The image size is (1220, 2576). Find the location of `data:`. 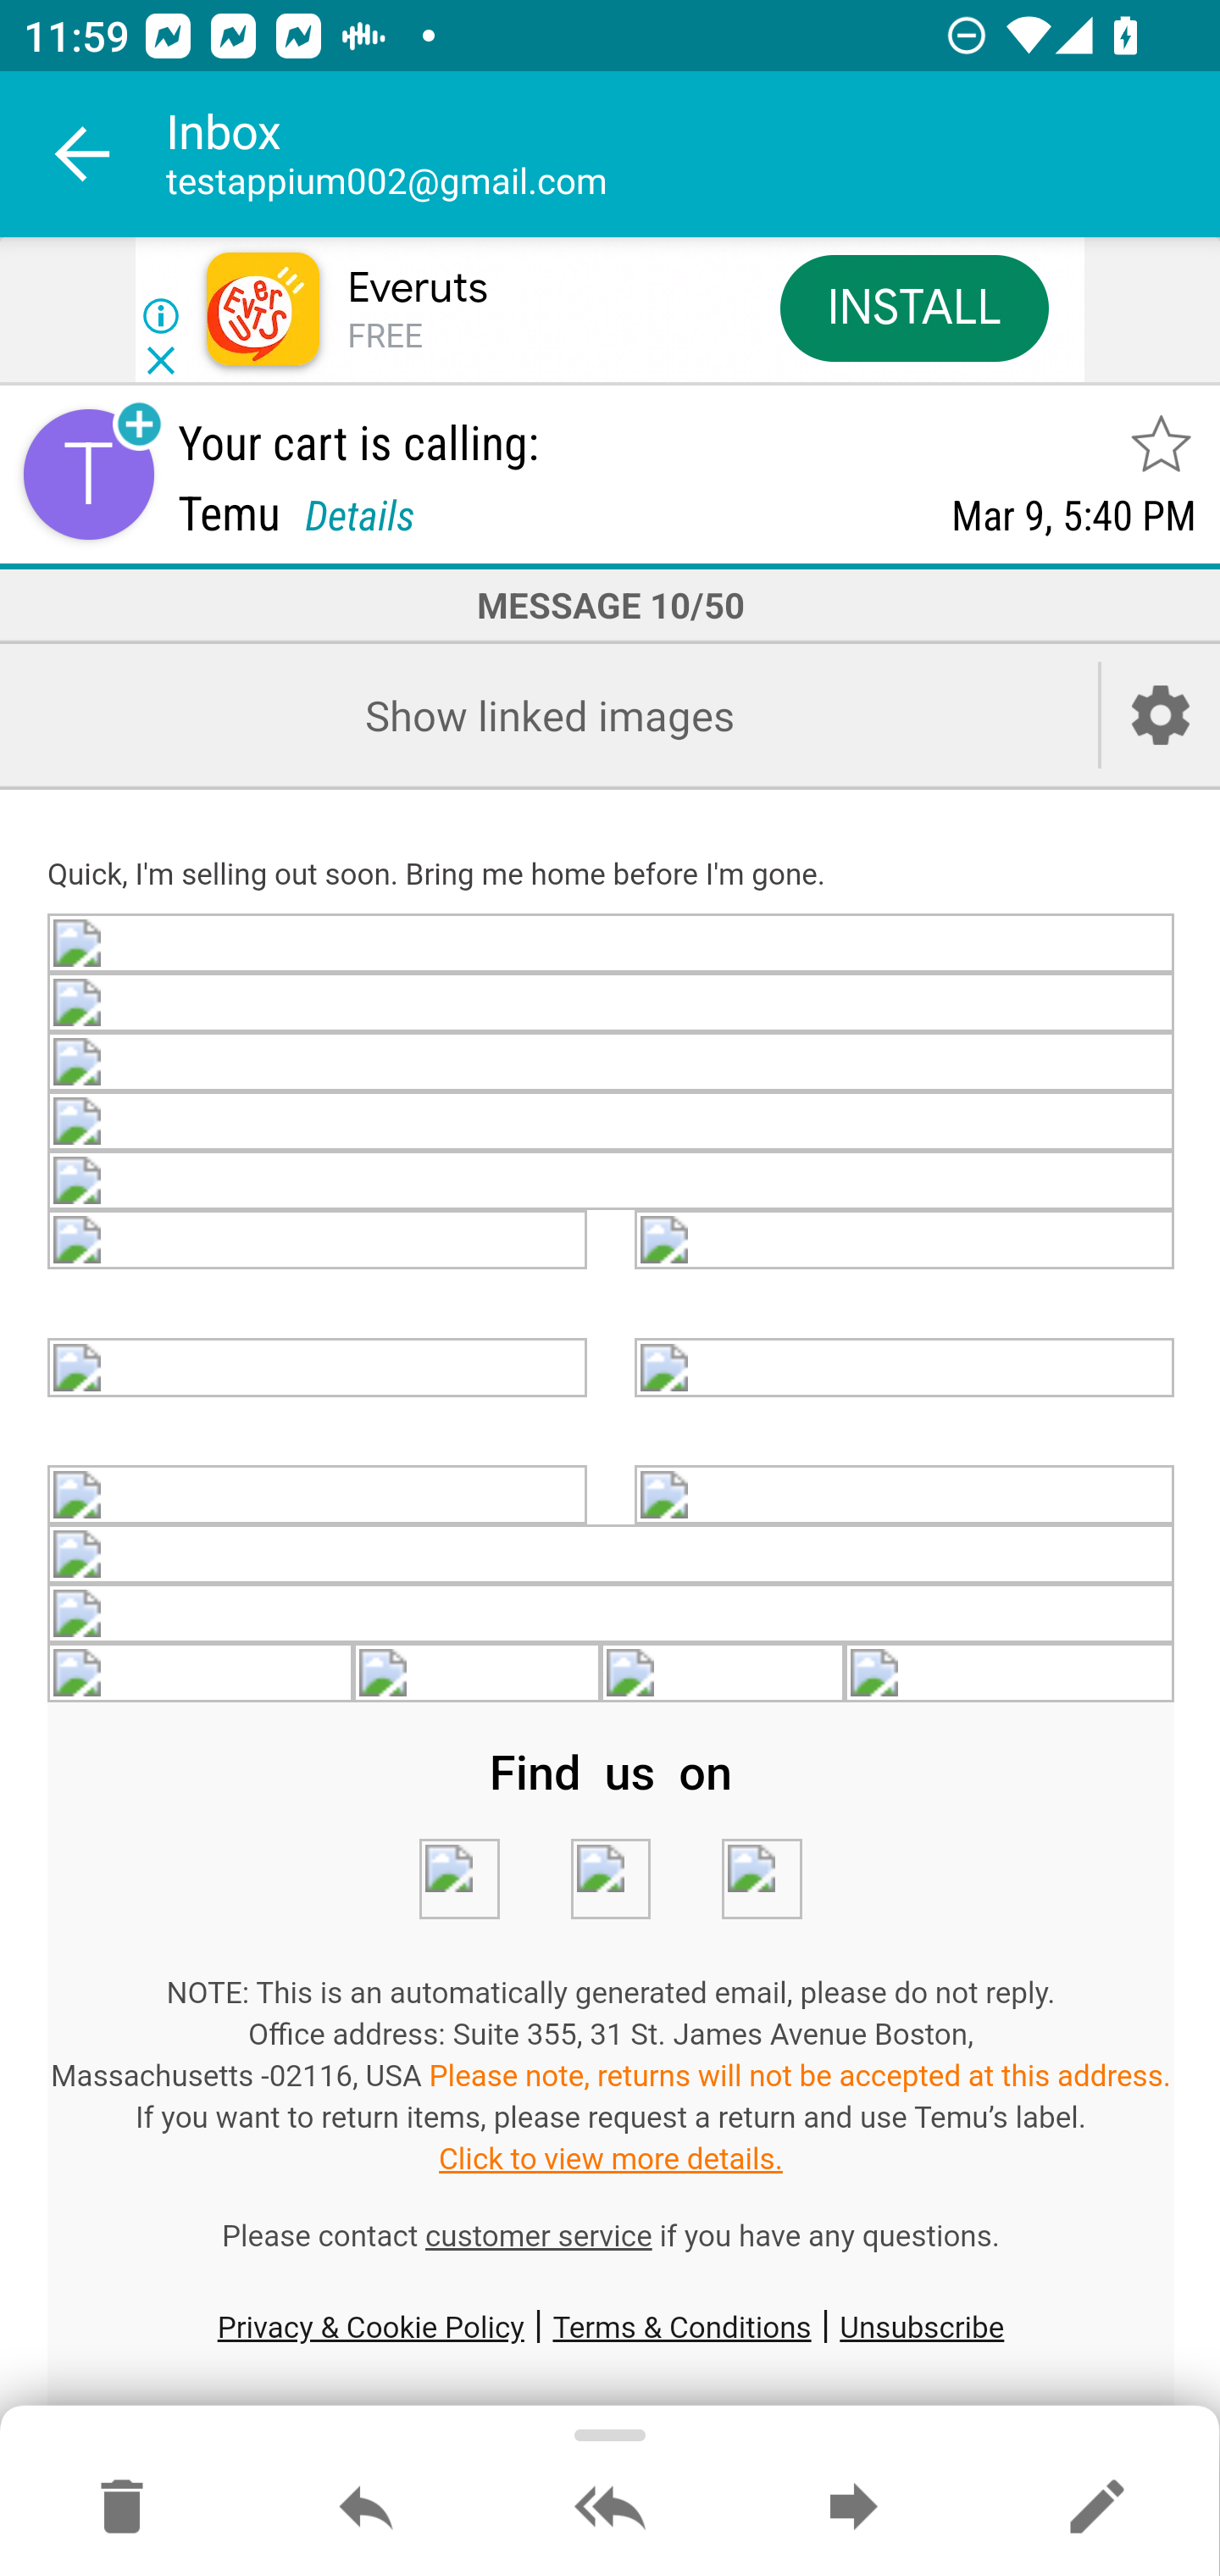

data: is located at coordinates (612, 946).